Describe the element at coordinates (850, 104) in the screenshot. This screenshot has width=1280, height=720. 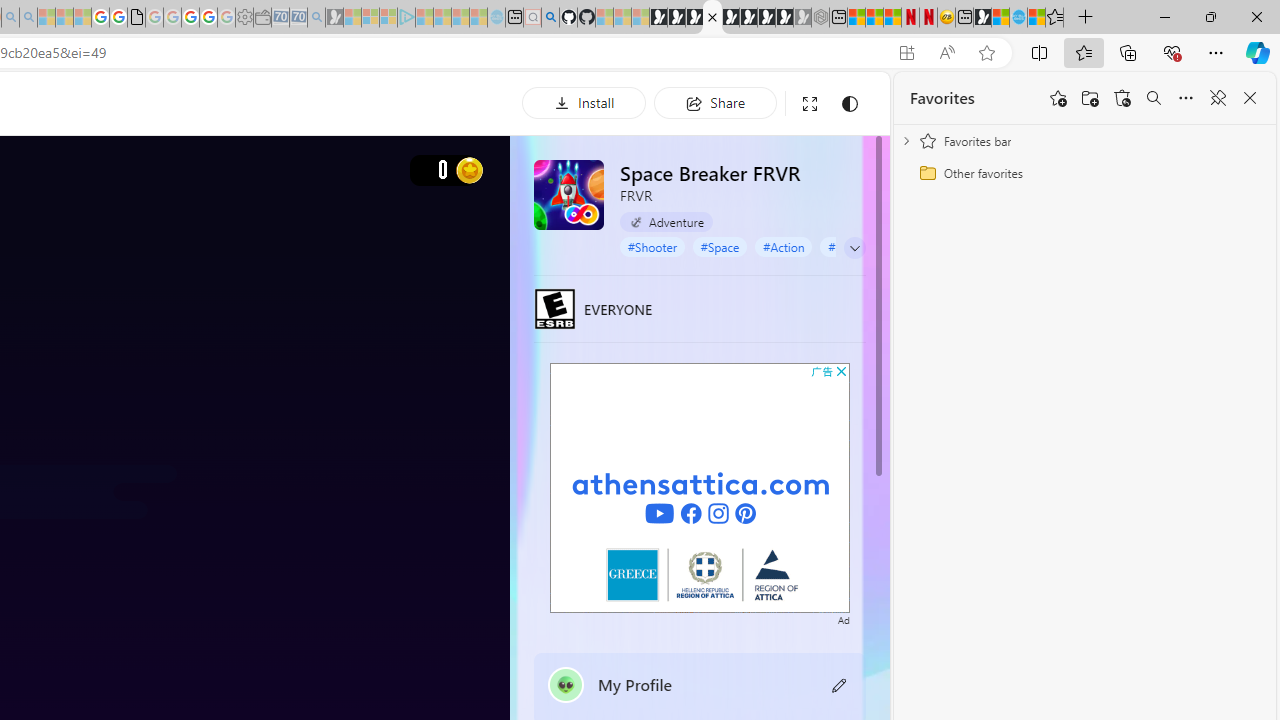
I see `Change to dark mode` at that location.